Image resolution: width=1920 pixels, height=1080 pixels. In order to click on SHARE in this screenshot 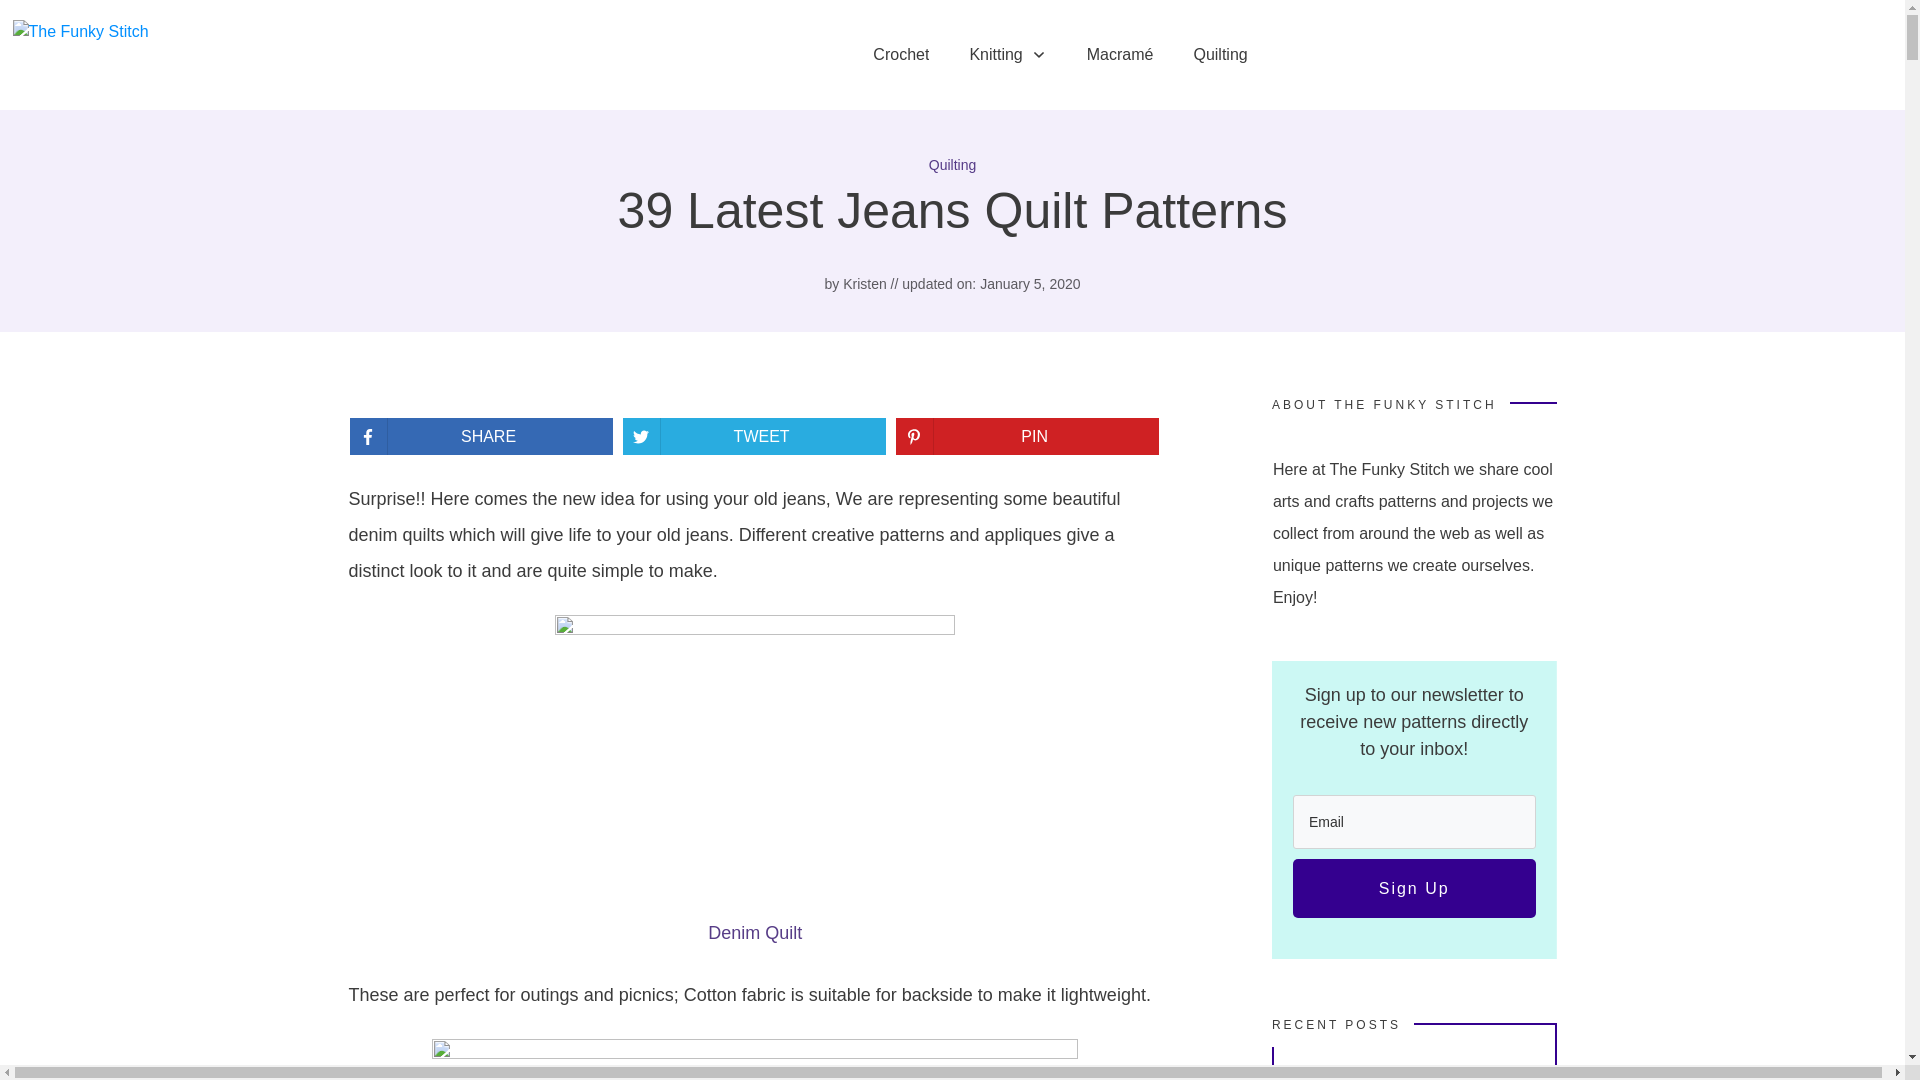, I will do `click(474, 436)`.